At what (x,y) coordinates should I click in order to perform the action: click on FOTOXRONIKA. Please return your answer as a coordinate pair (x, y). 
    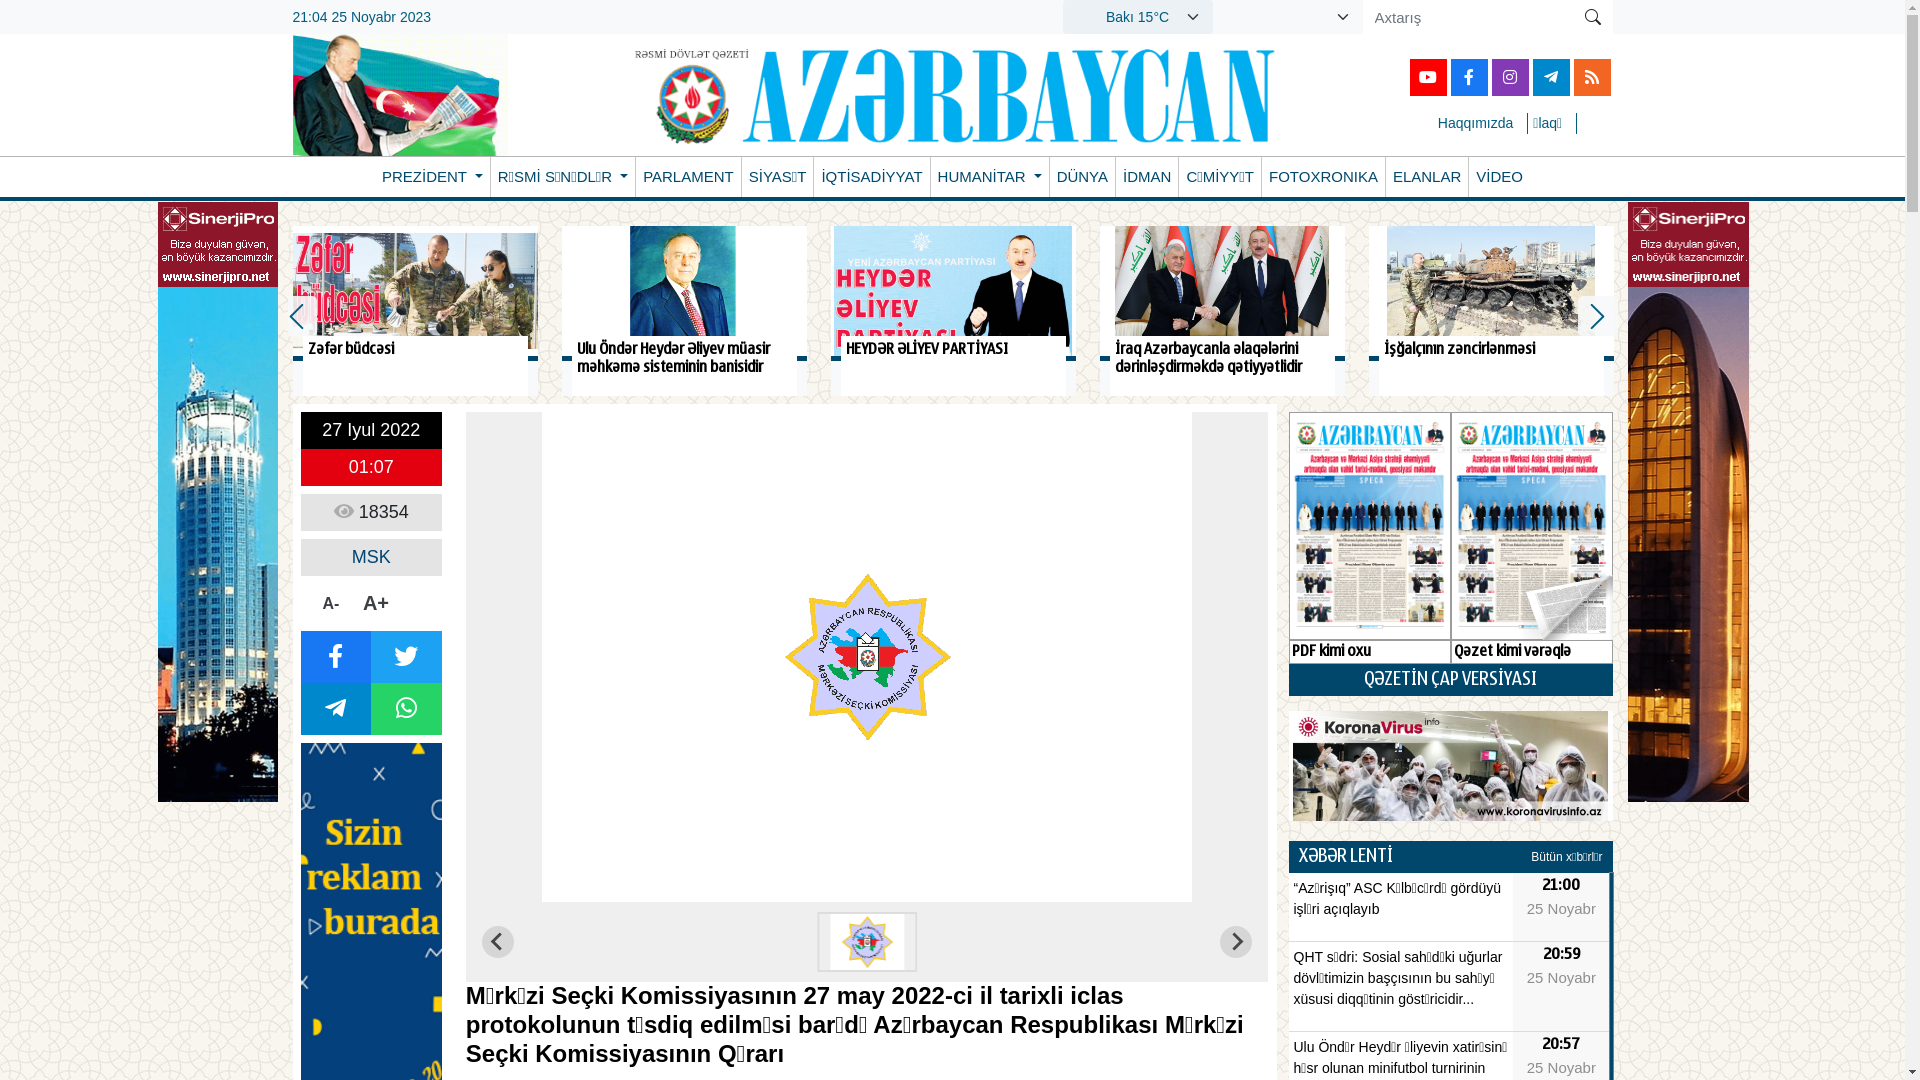
    Looking at the image, I should click on (1324, 177).